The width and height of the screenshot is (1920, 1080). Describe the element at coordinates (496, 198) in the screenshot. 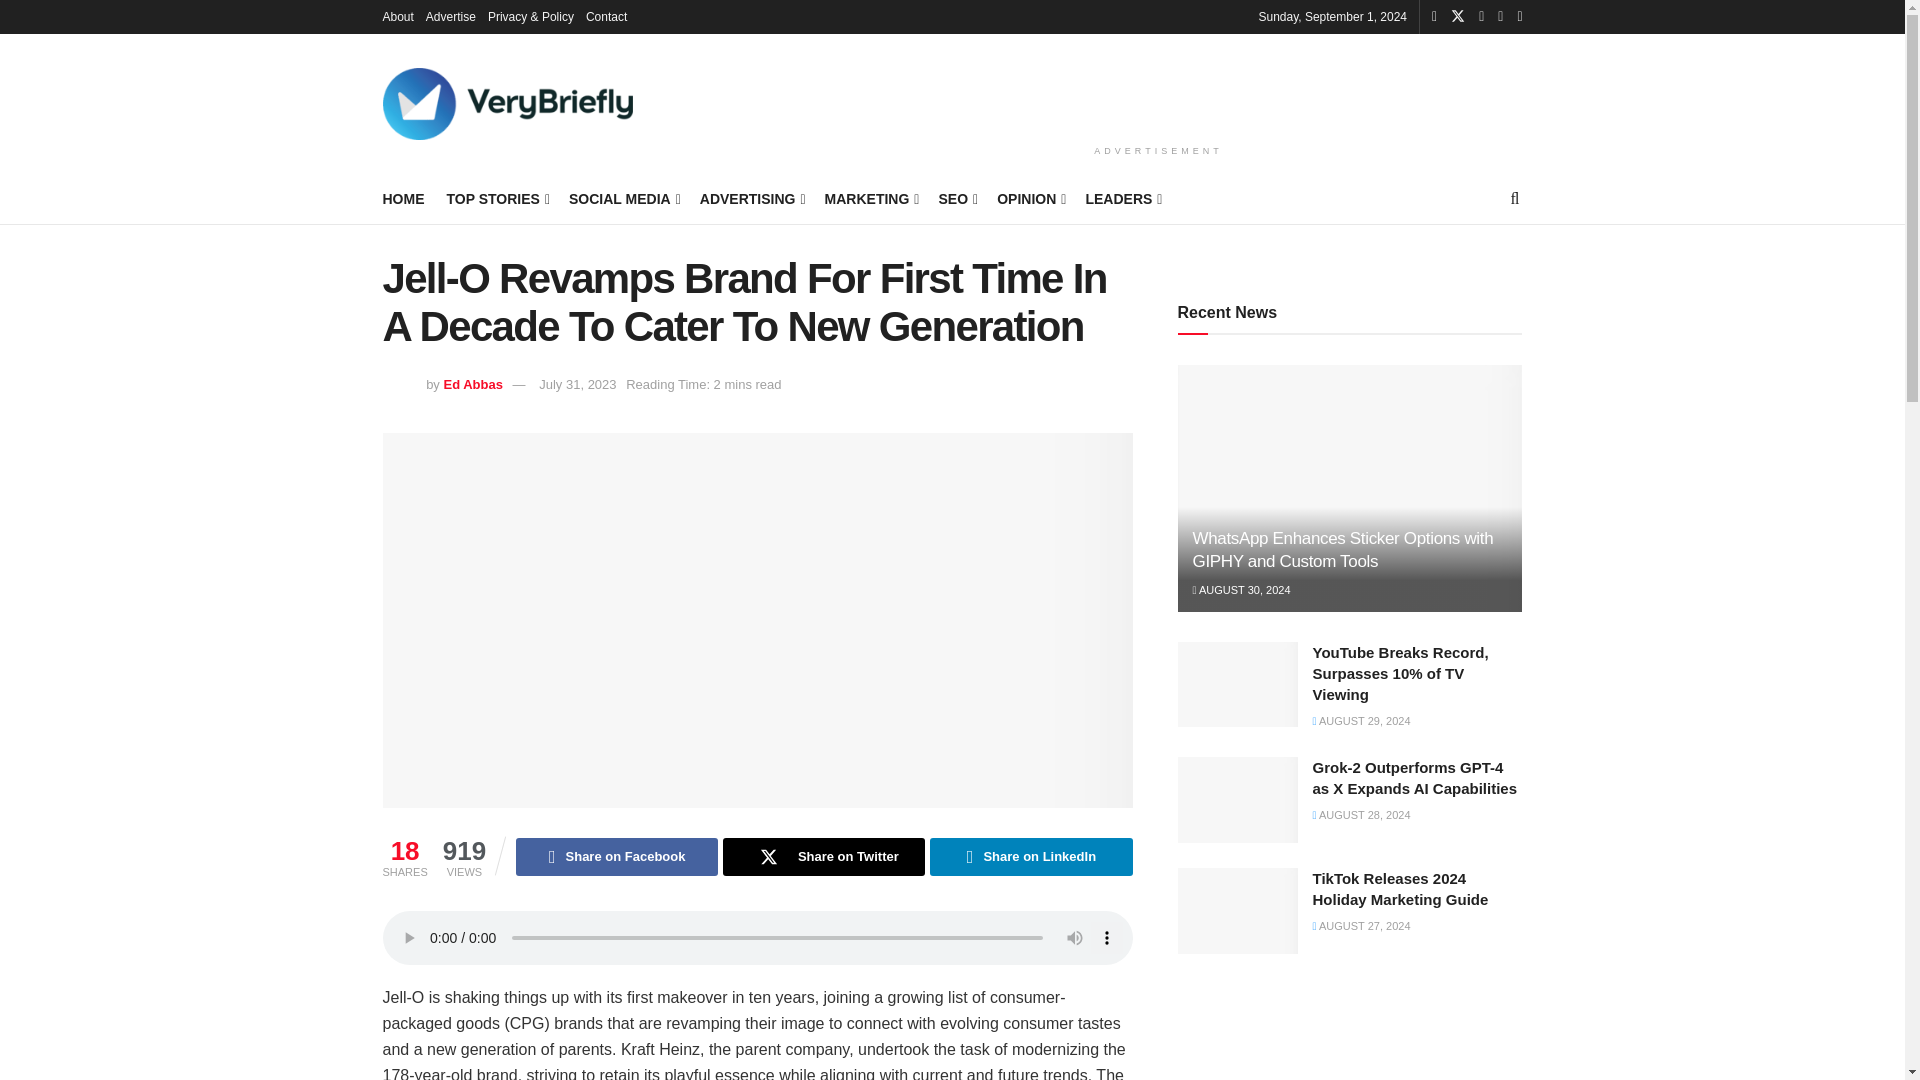

I see `TOP STORIES` at that location.